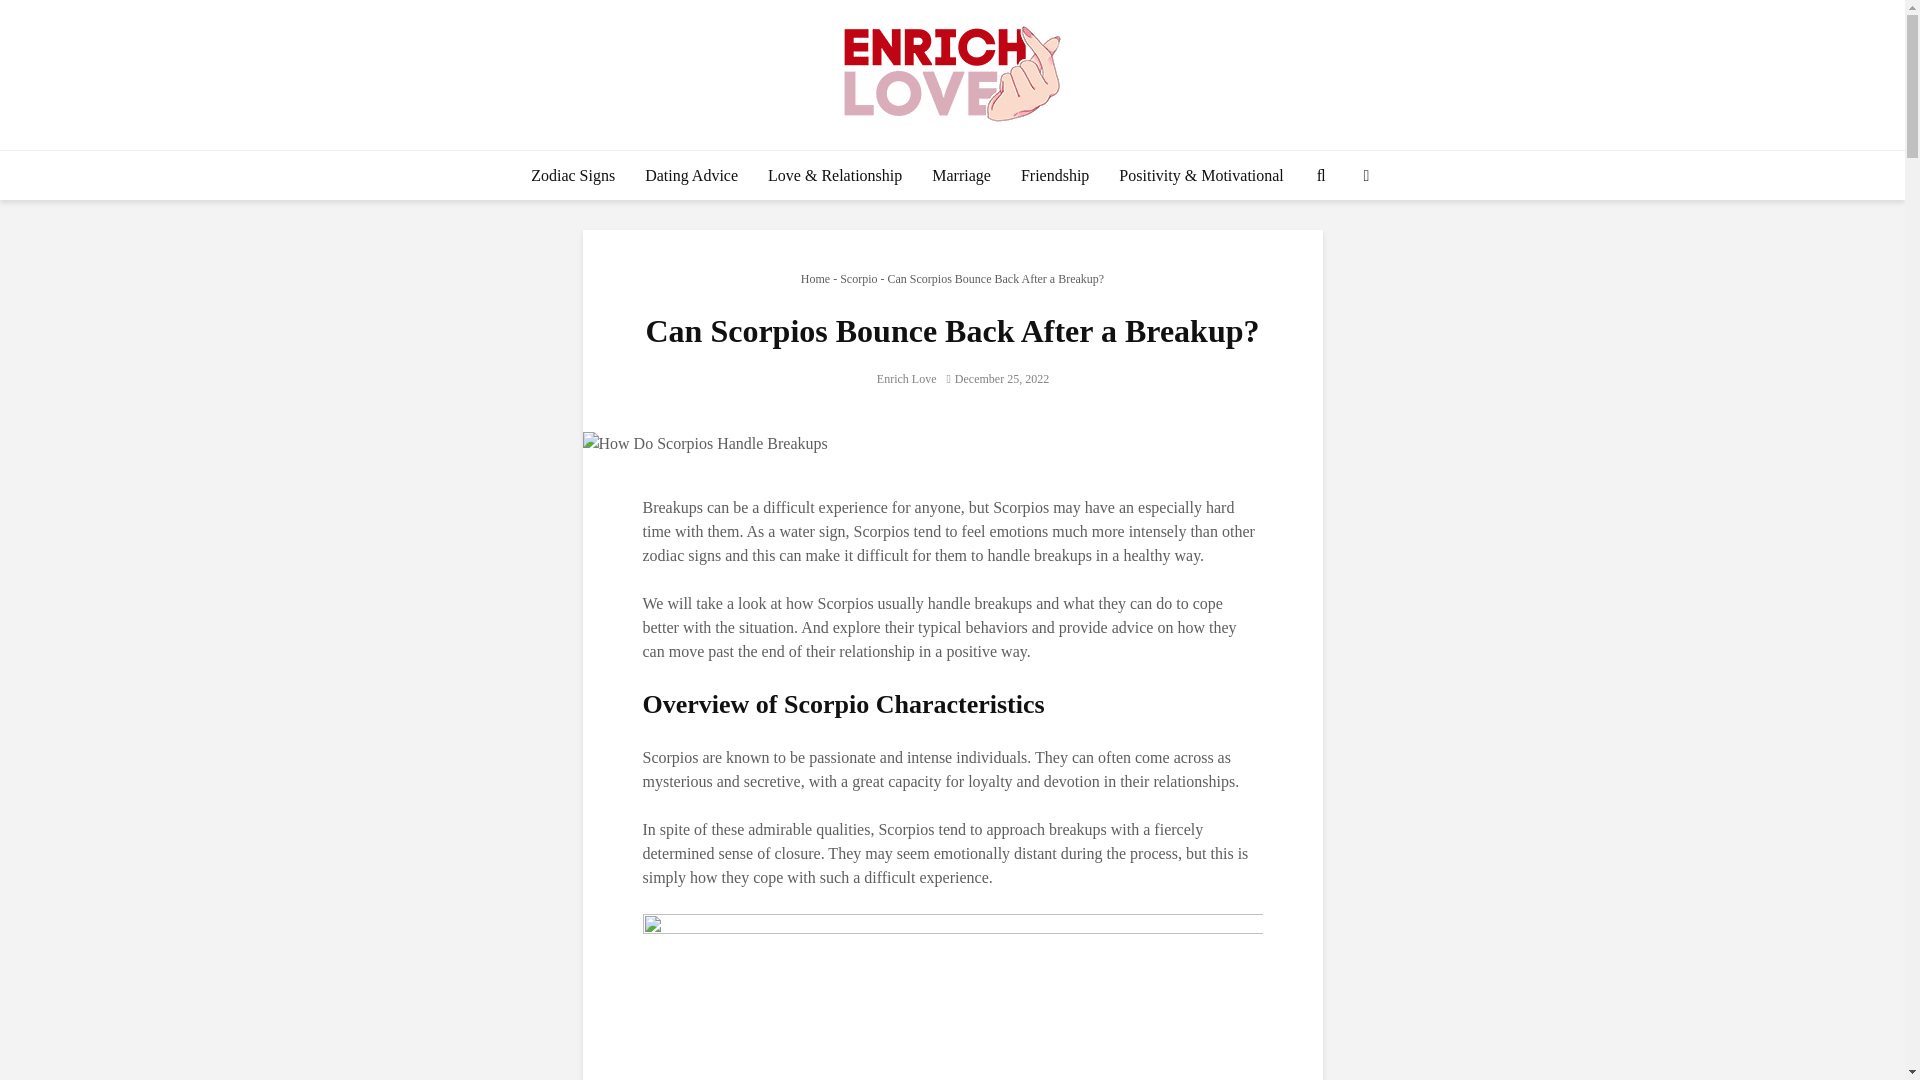 The height and width of the screenshot is (1080, 1920). I want to click on Enrich Love, so click(891, 378).